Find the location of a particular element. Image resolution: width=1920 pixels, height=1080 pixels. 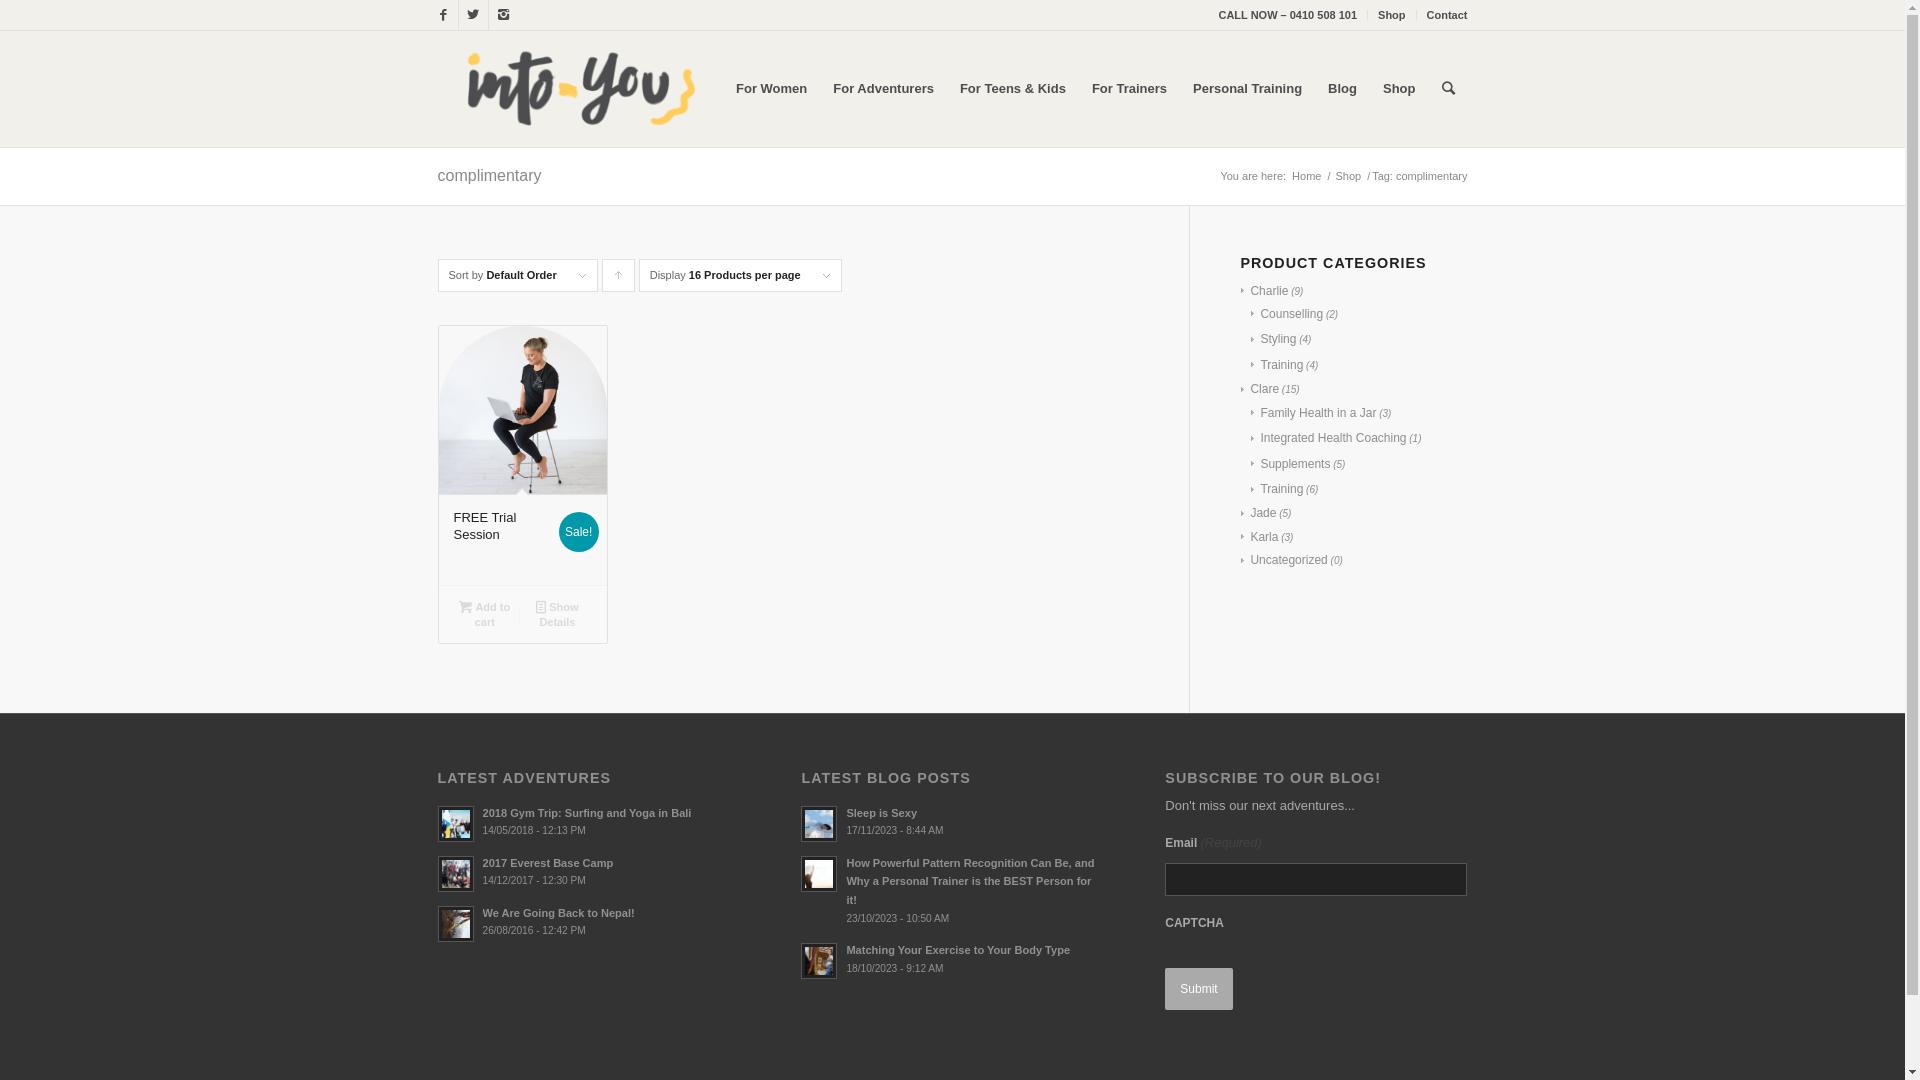

Family Health in a Jar is located at coordinates (1314, 413).